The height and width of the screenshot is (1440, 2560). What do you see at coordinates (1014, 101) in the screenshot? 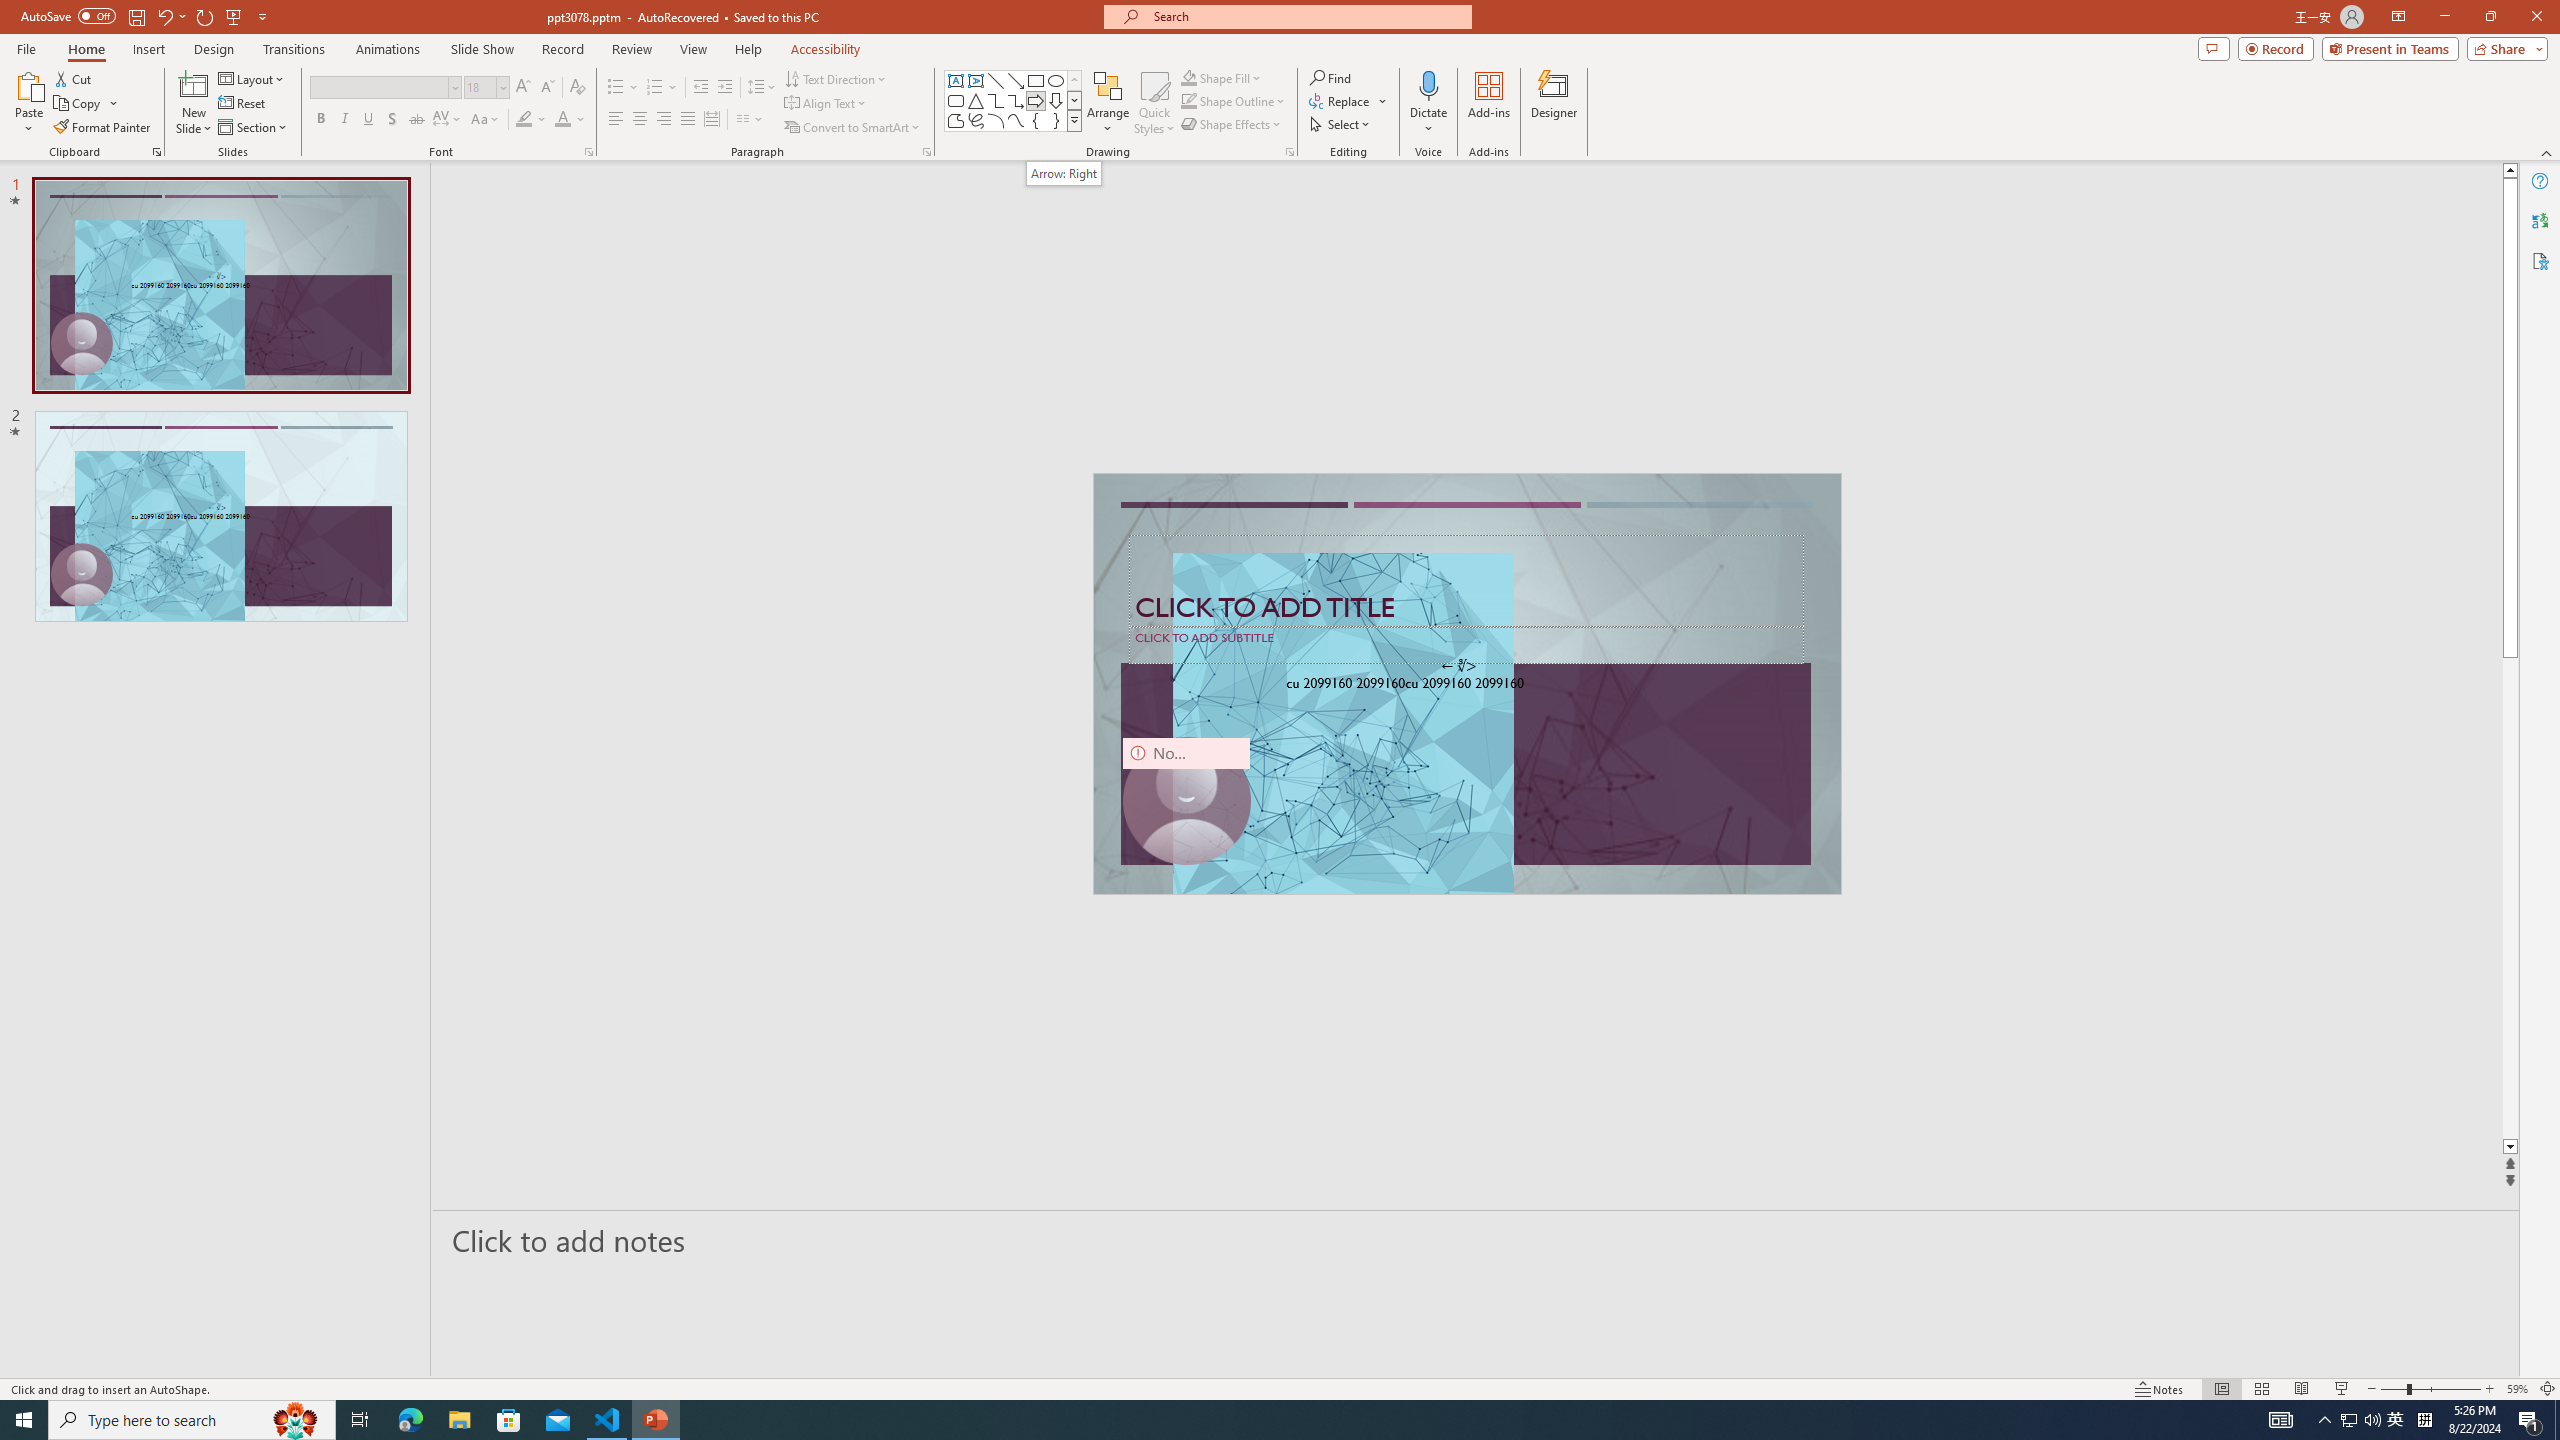
I see `AutomationID: ShapesInsertGallery` at bounding box center [1014, 101].